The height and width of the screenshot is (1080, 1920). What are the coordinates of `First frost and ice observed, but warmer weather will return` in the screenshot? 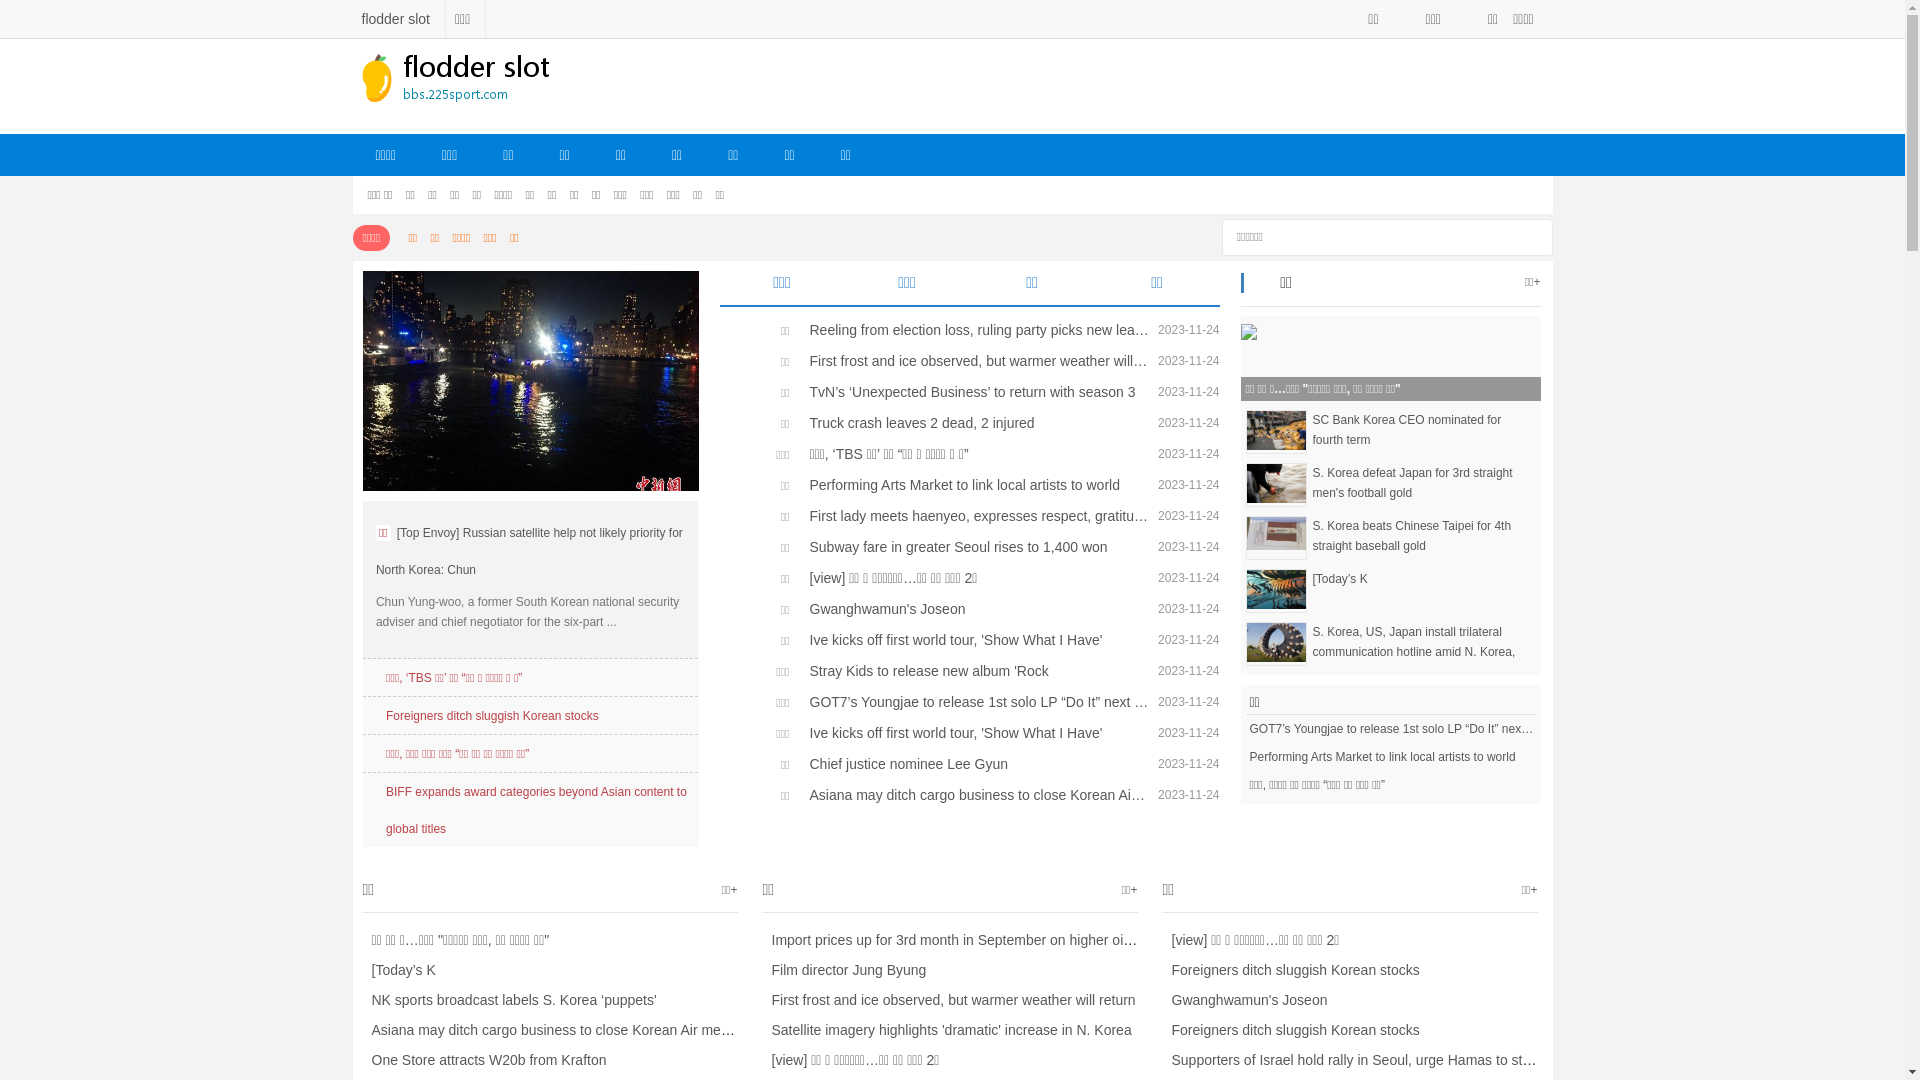 It's located at (948, 1000).